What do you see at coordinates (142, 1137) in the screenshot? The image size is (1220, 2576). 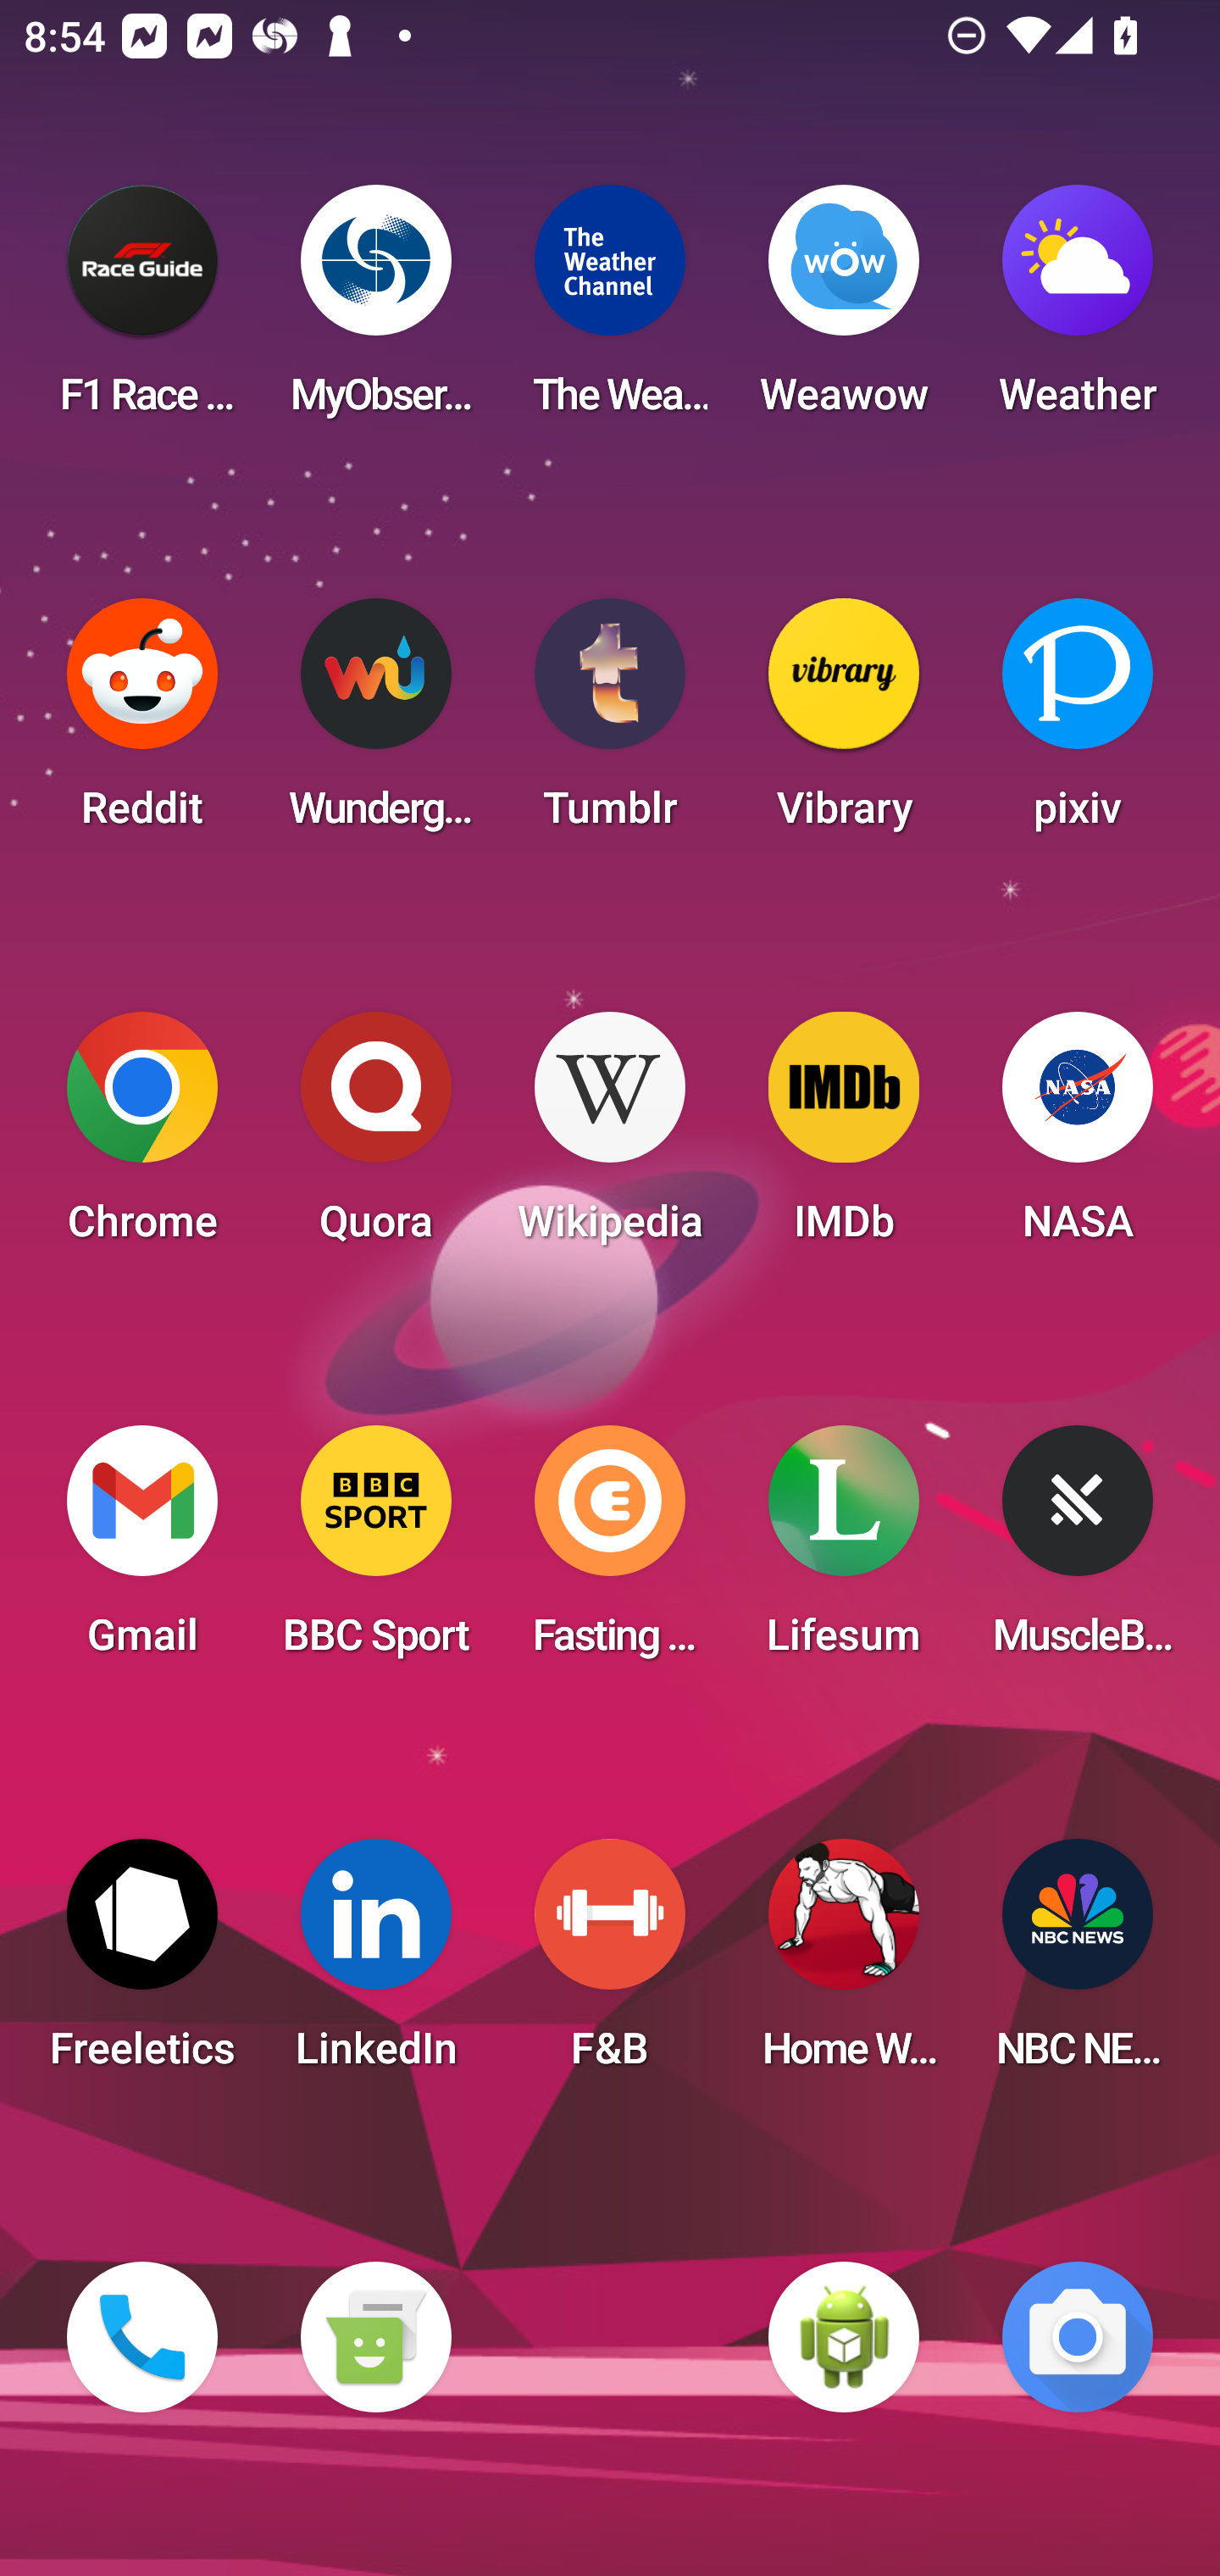 I see `Chrome` at bounding box center [142, 1137].